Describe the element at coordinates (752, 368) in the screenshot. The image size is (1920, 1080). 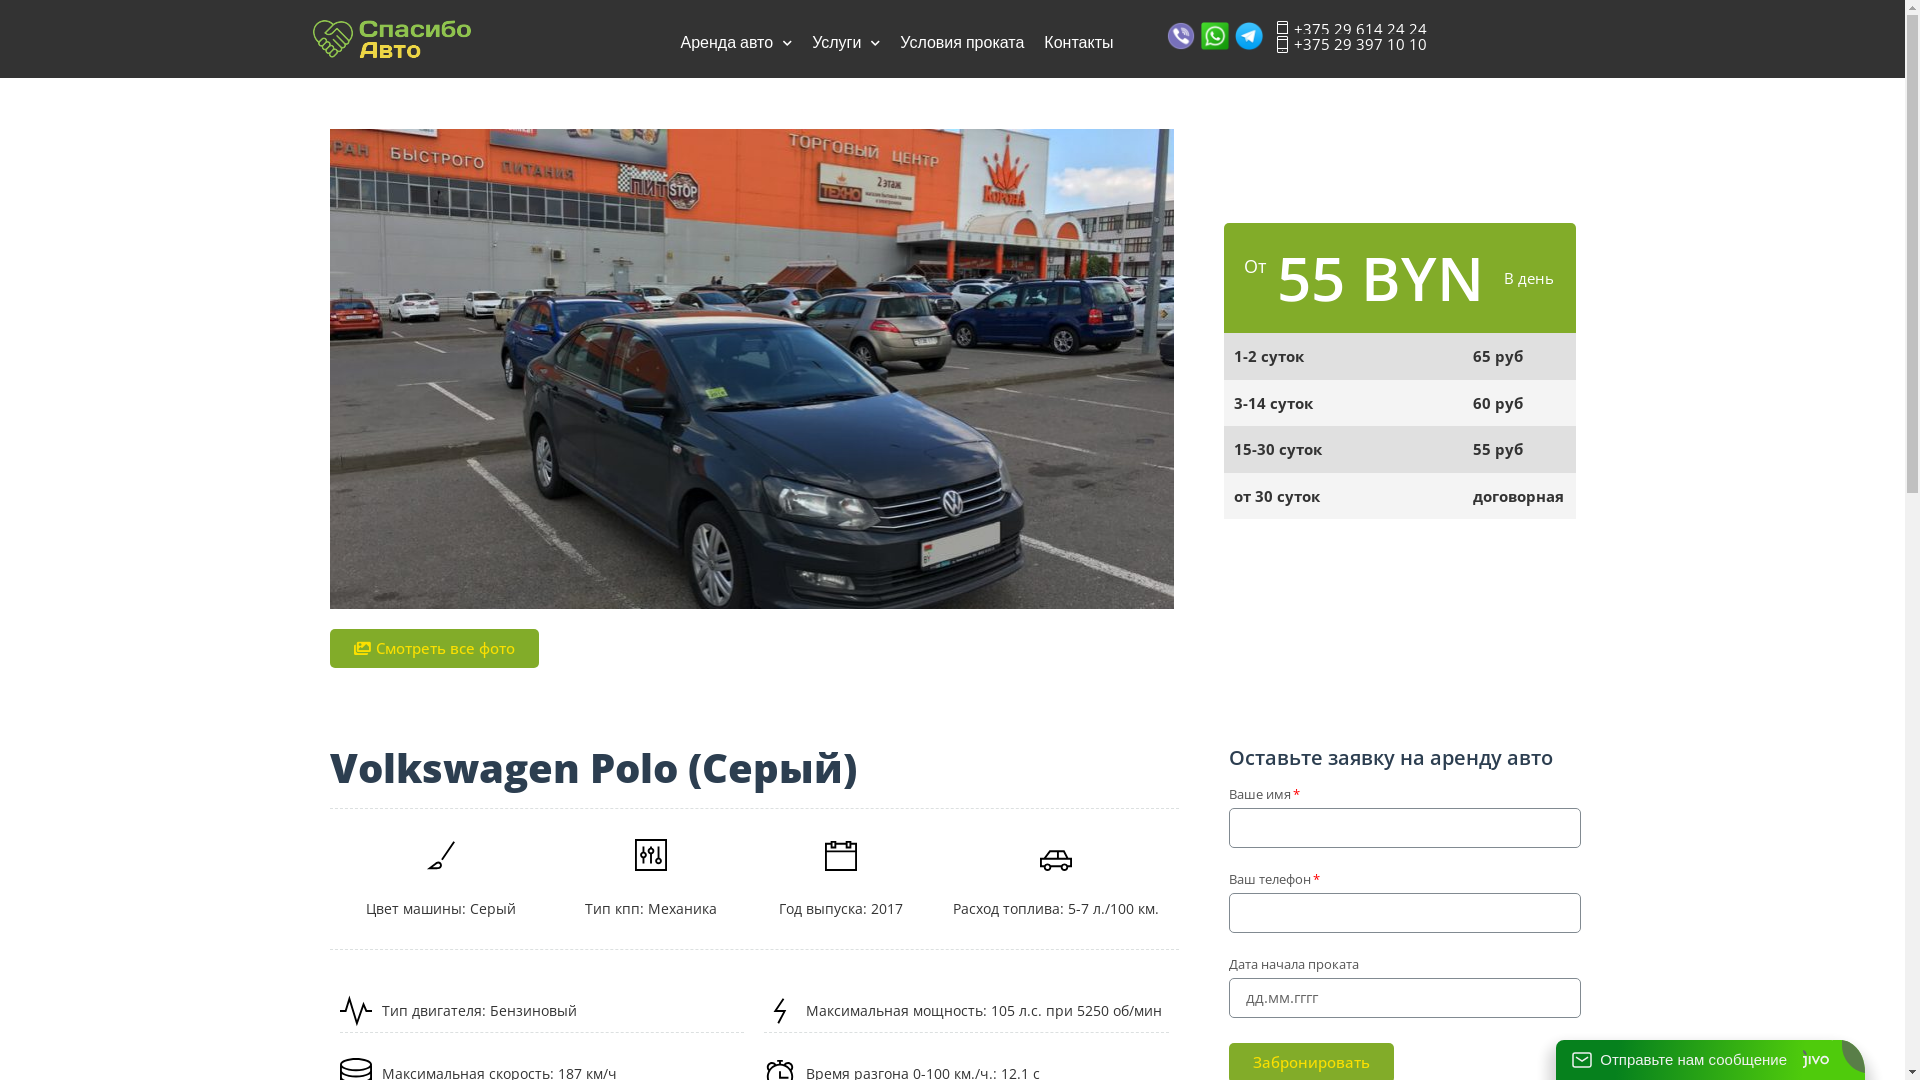
I see `1-1 (1)` at that location.